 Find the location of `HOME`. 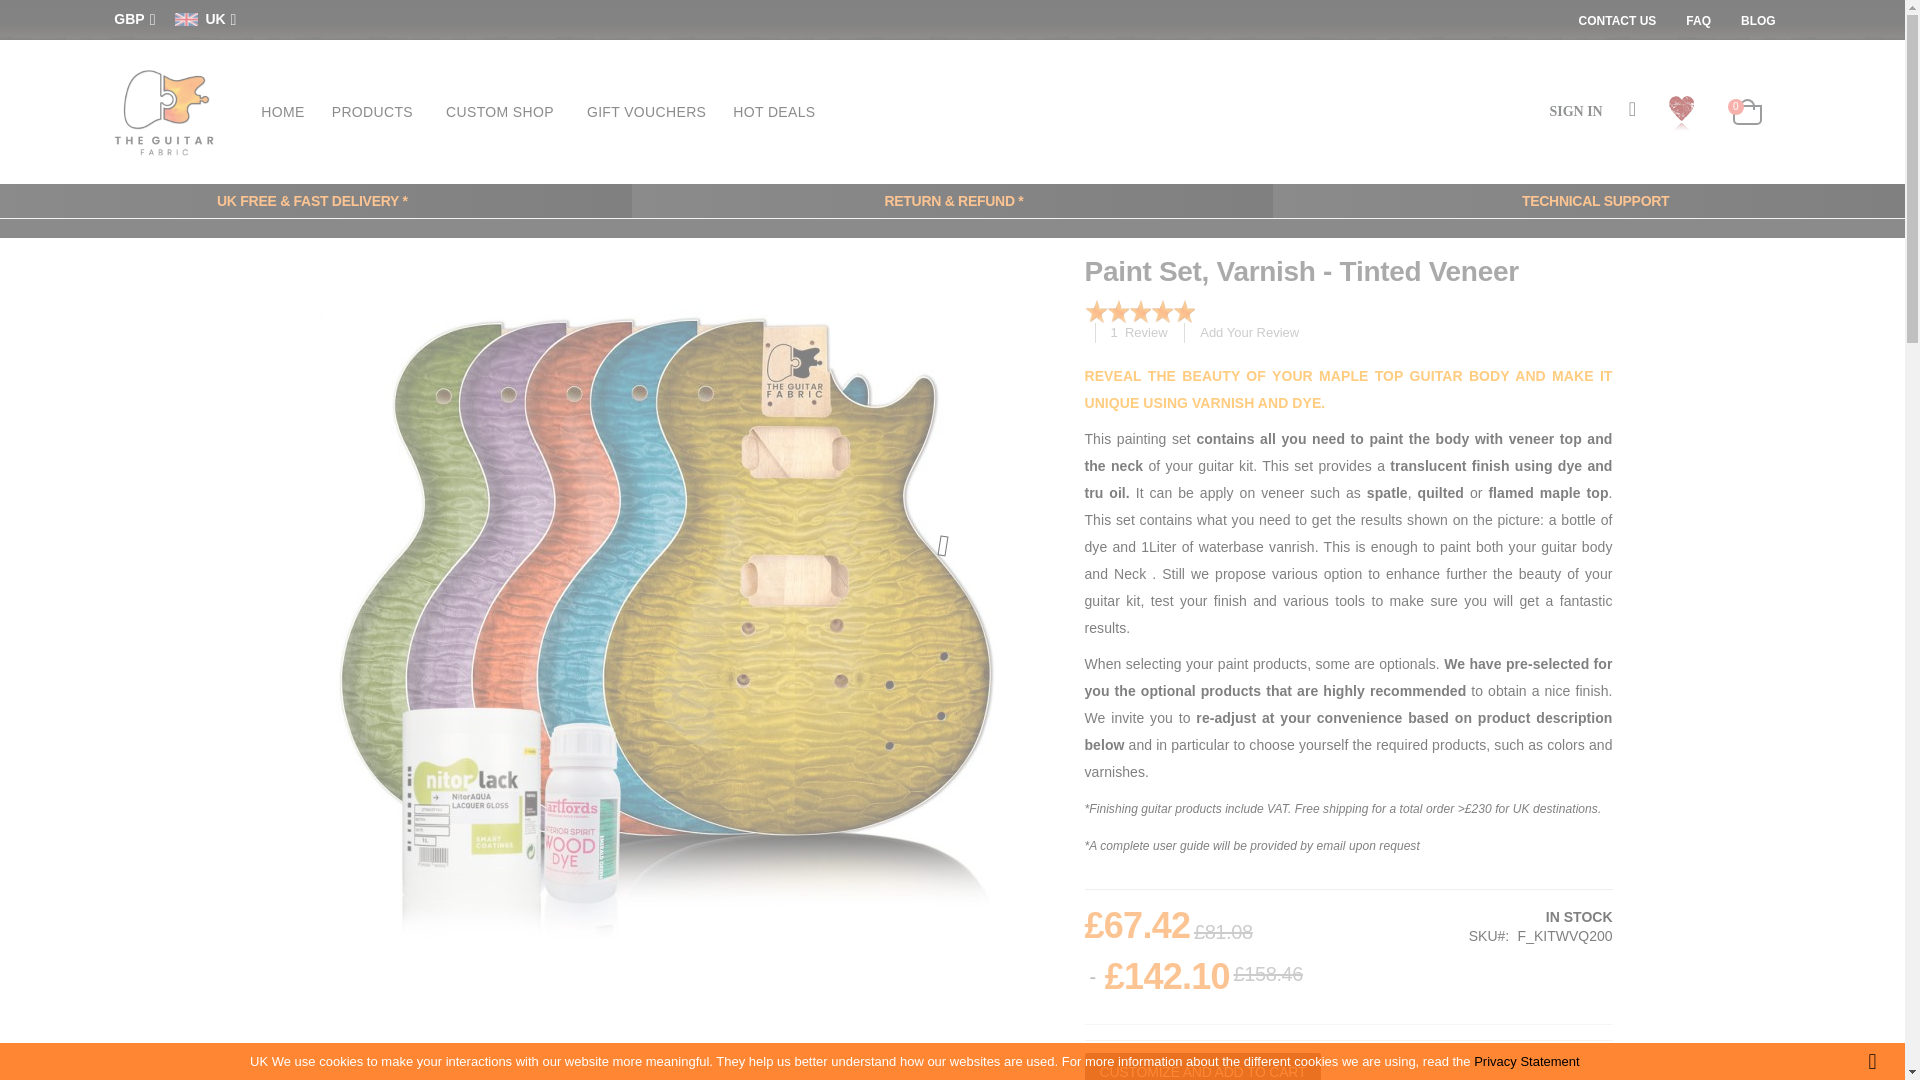

HOME is located at coordinates (282, 110).